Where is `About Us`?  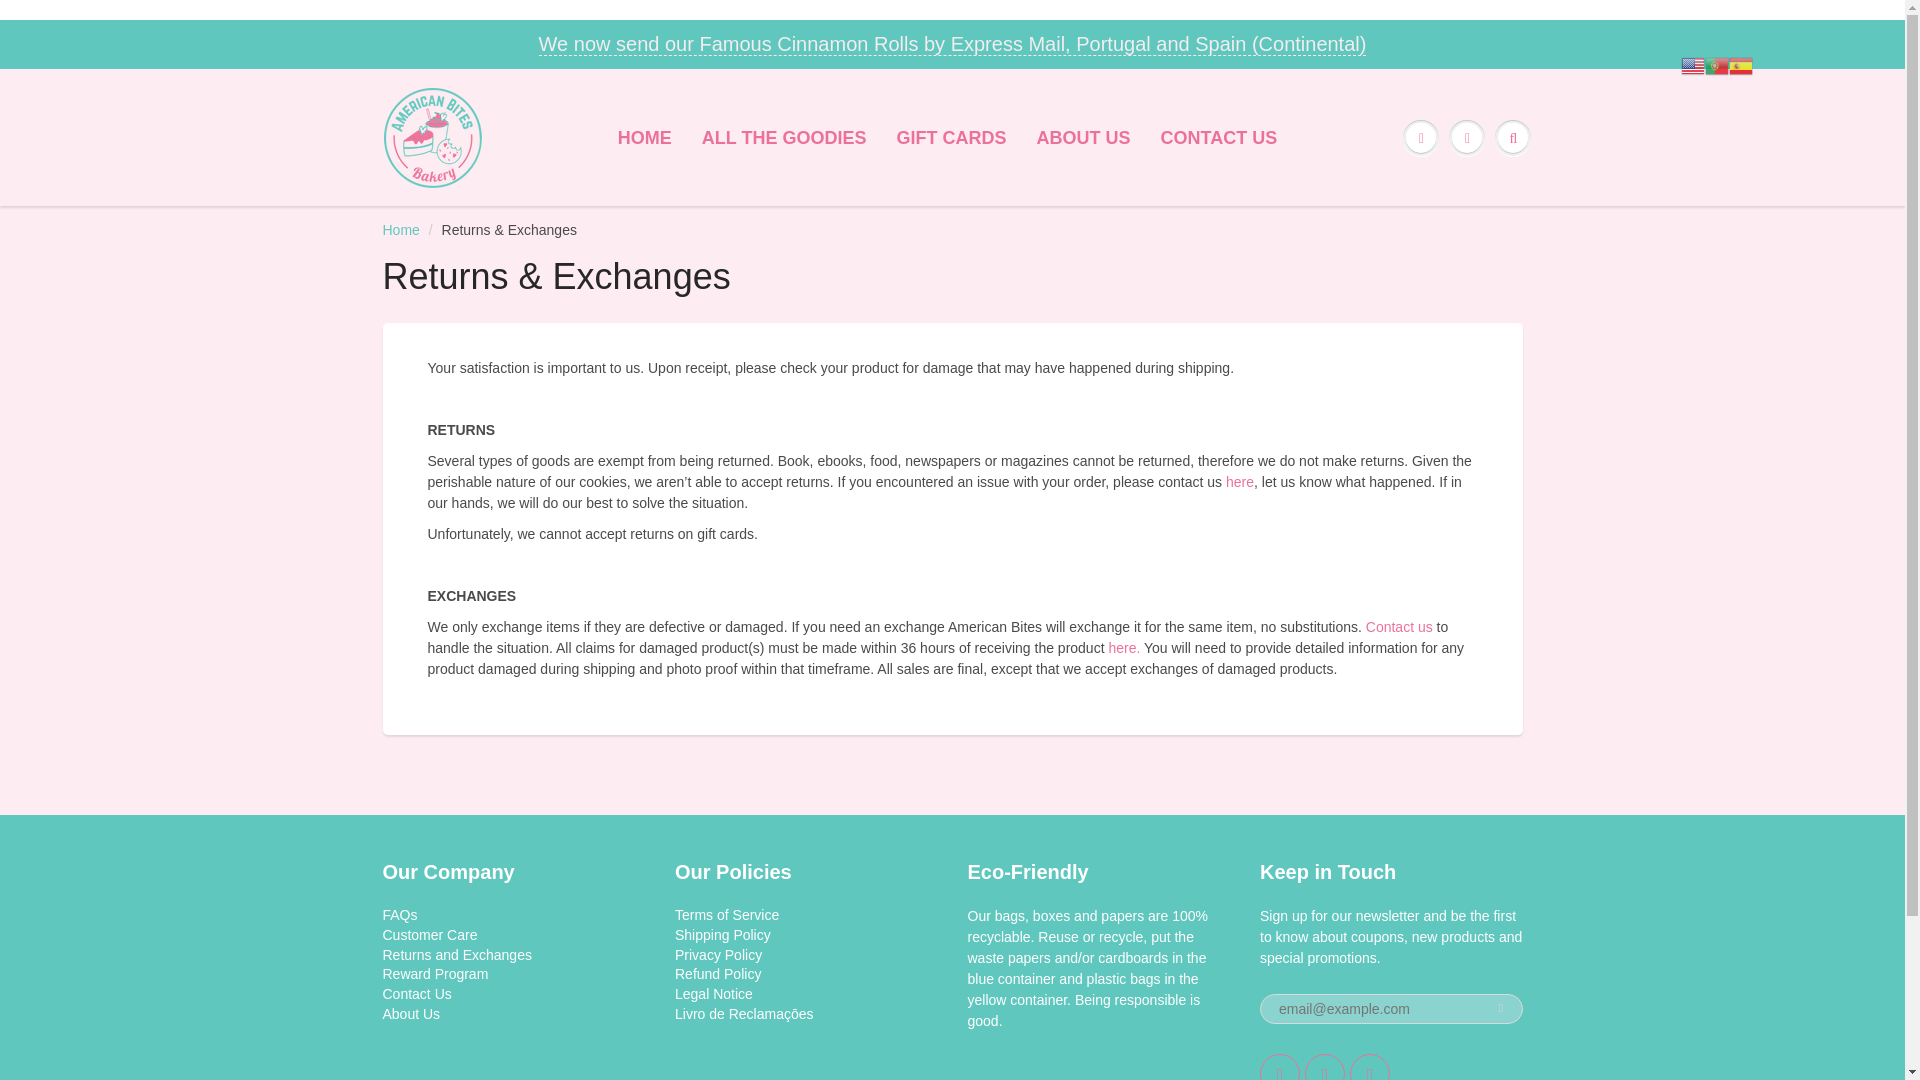 About Us is located at coordinates (410, 1013).